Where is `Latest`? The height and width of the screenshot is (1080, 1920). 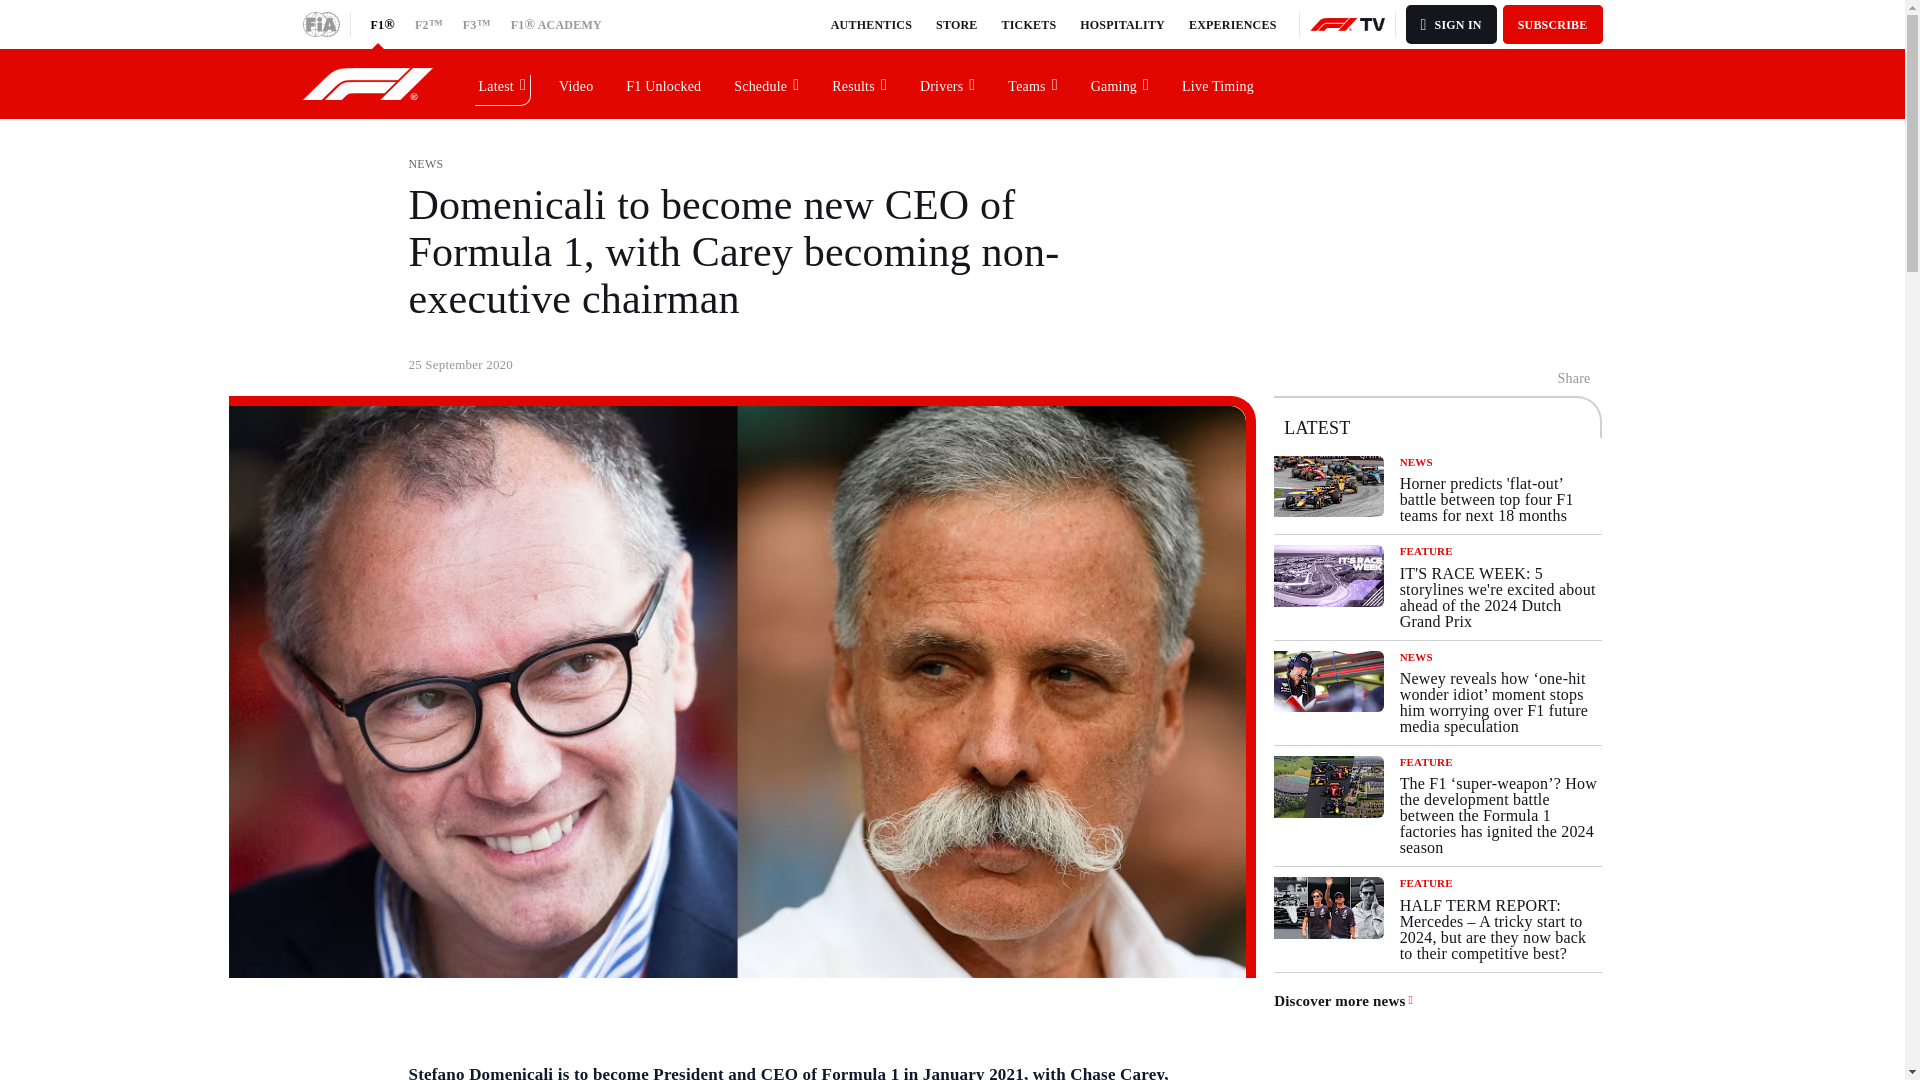 Latest is located at coordinates (502, 83).